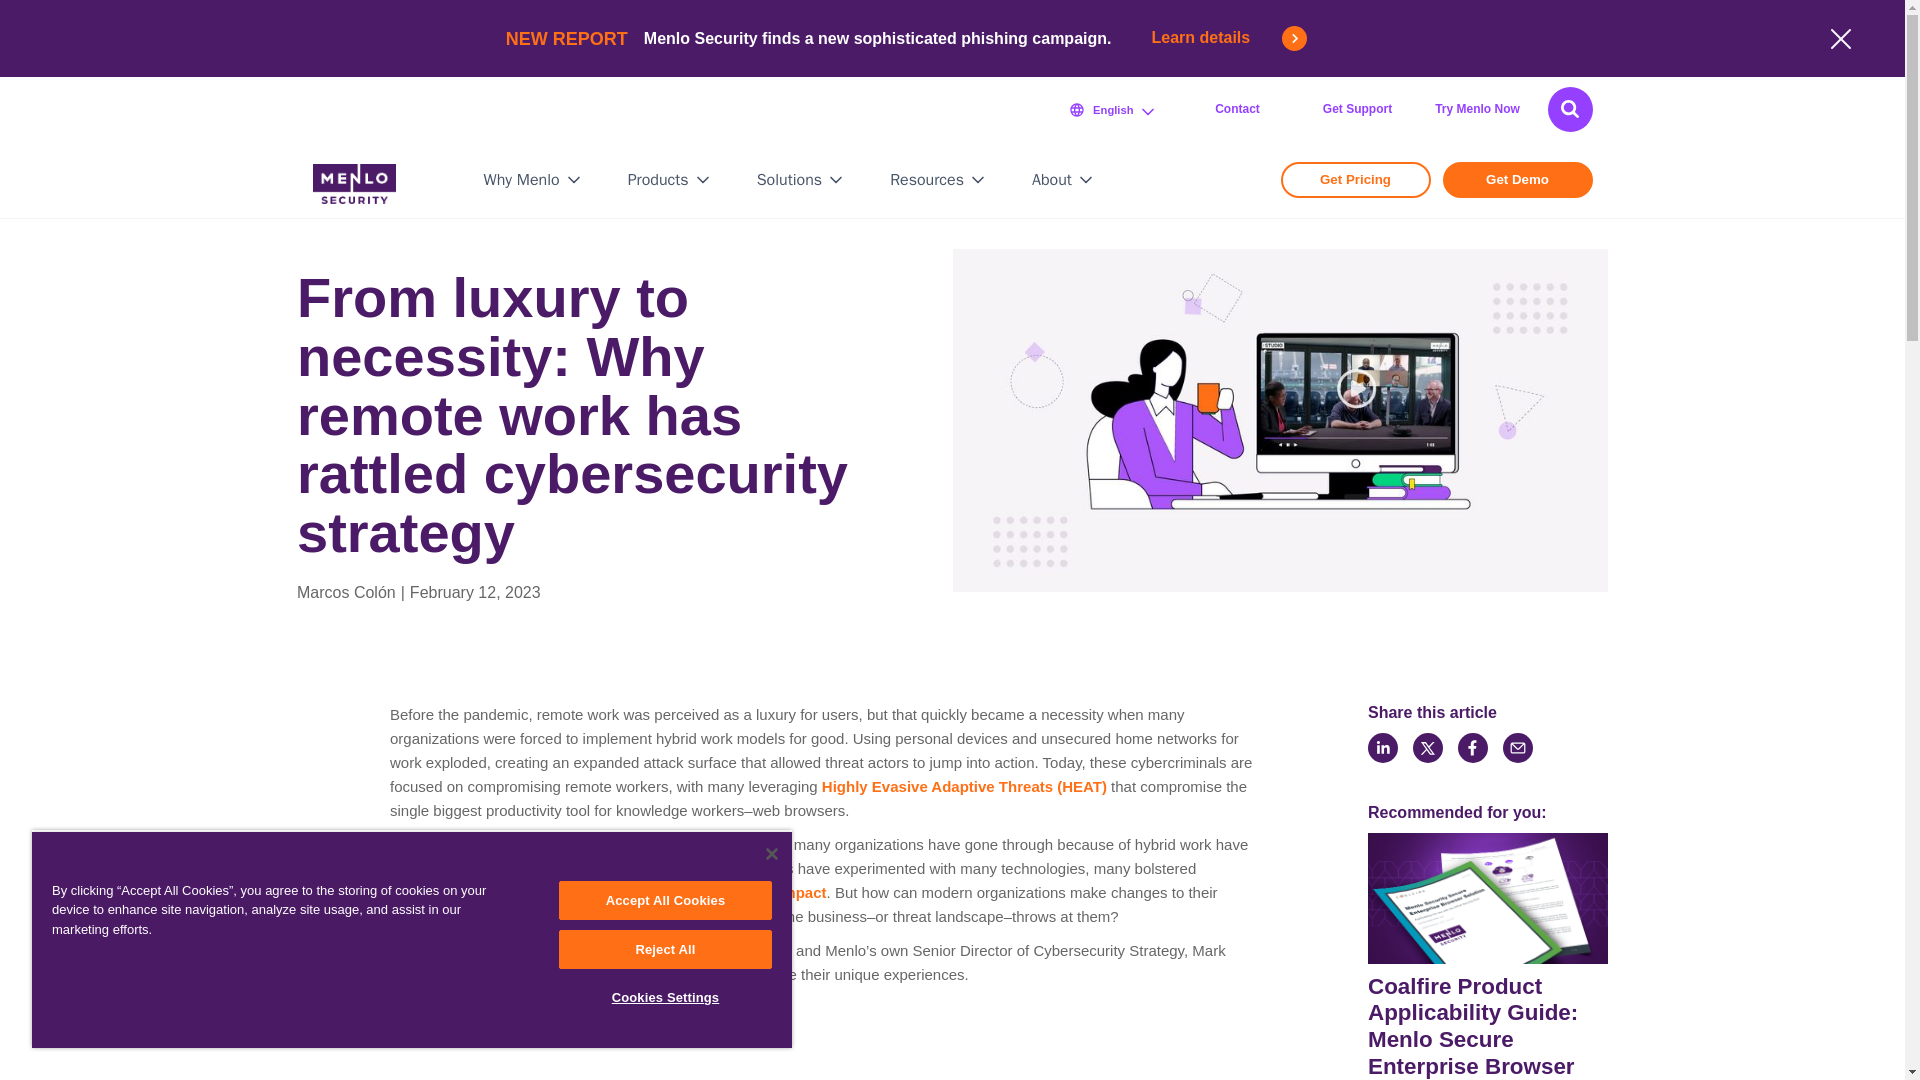 This screenshot has height=1080, width=1920. Describe the element at coordinates (822, 1038) in the screenshot. I see `Vimeo embed` at that location.